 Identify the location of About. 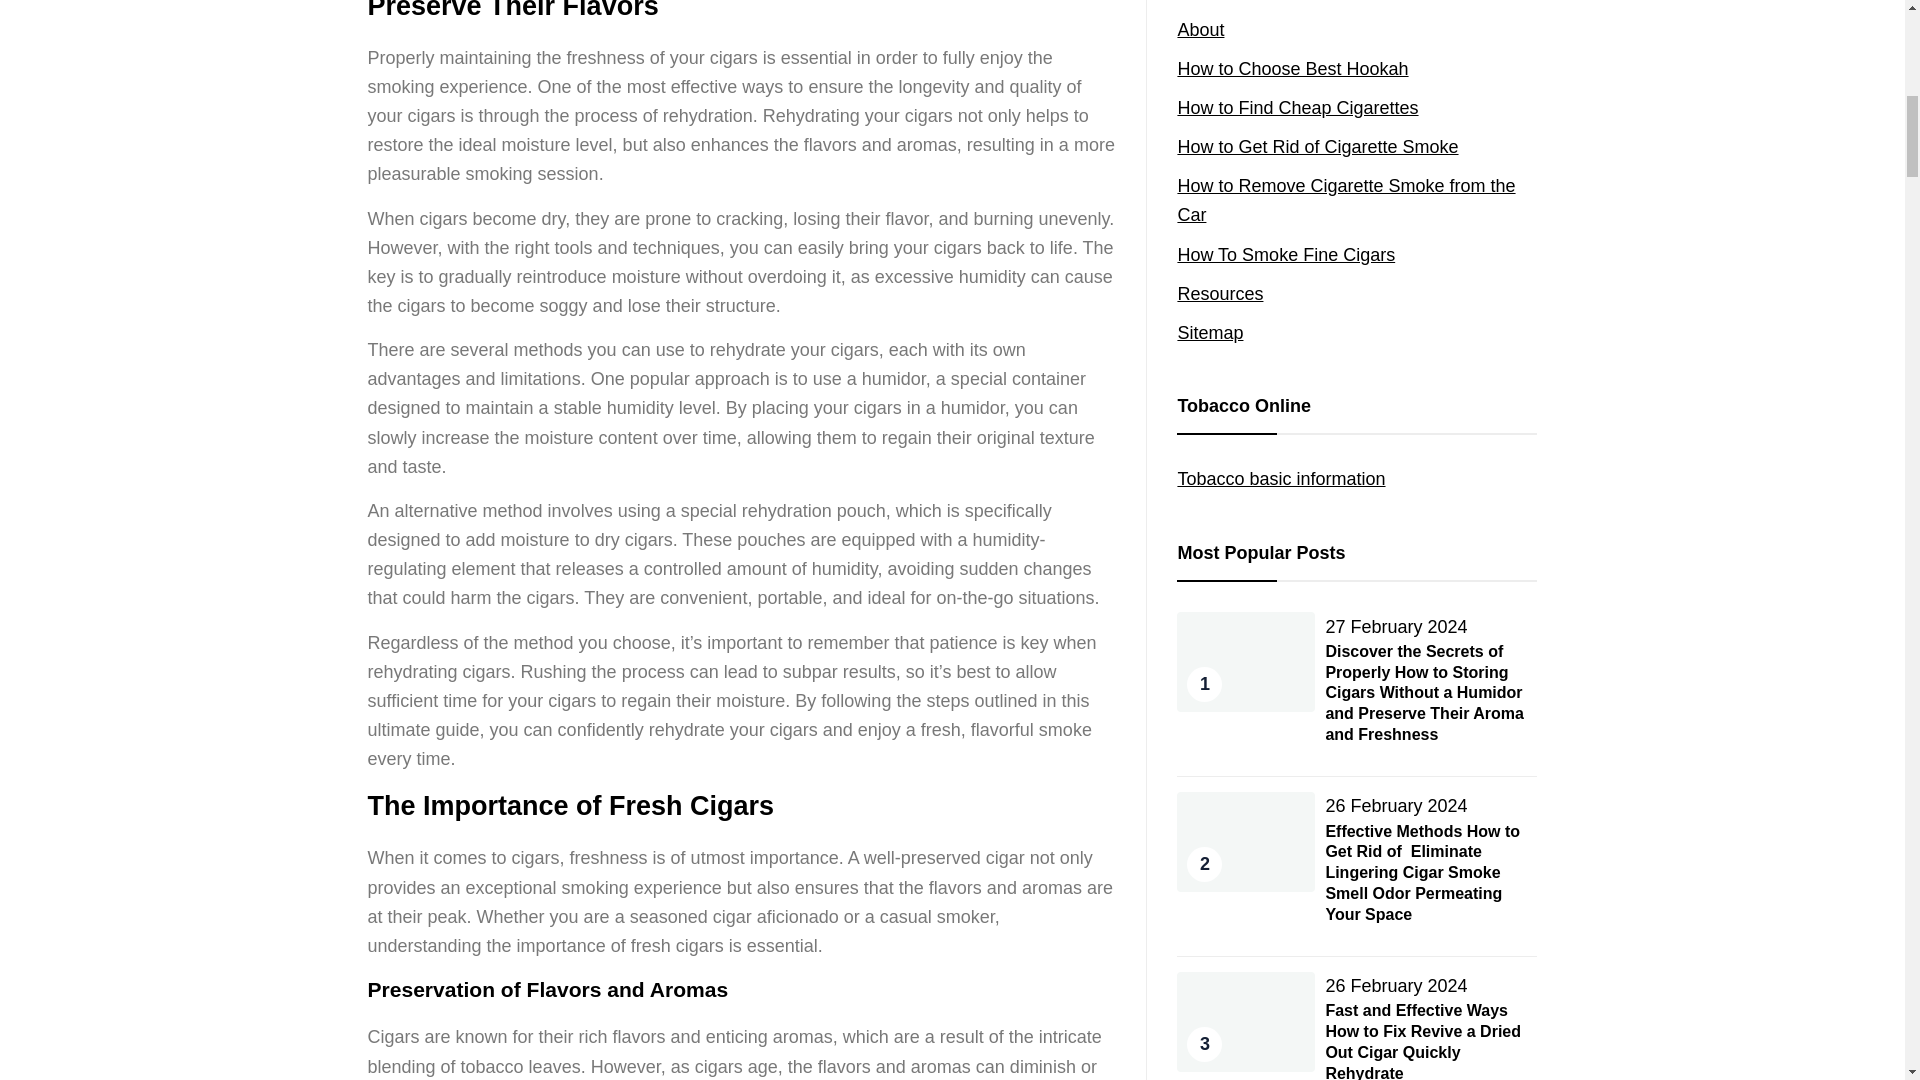
(1200, 30).